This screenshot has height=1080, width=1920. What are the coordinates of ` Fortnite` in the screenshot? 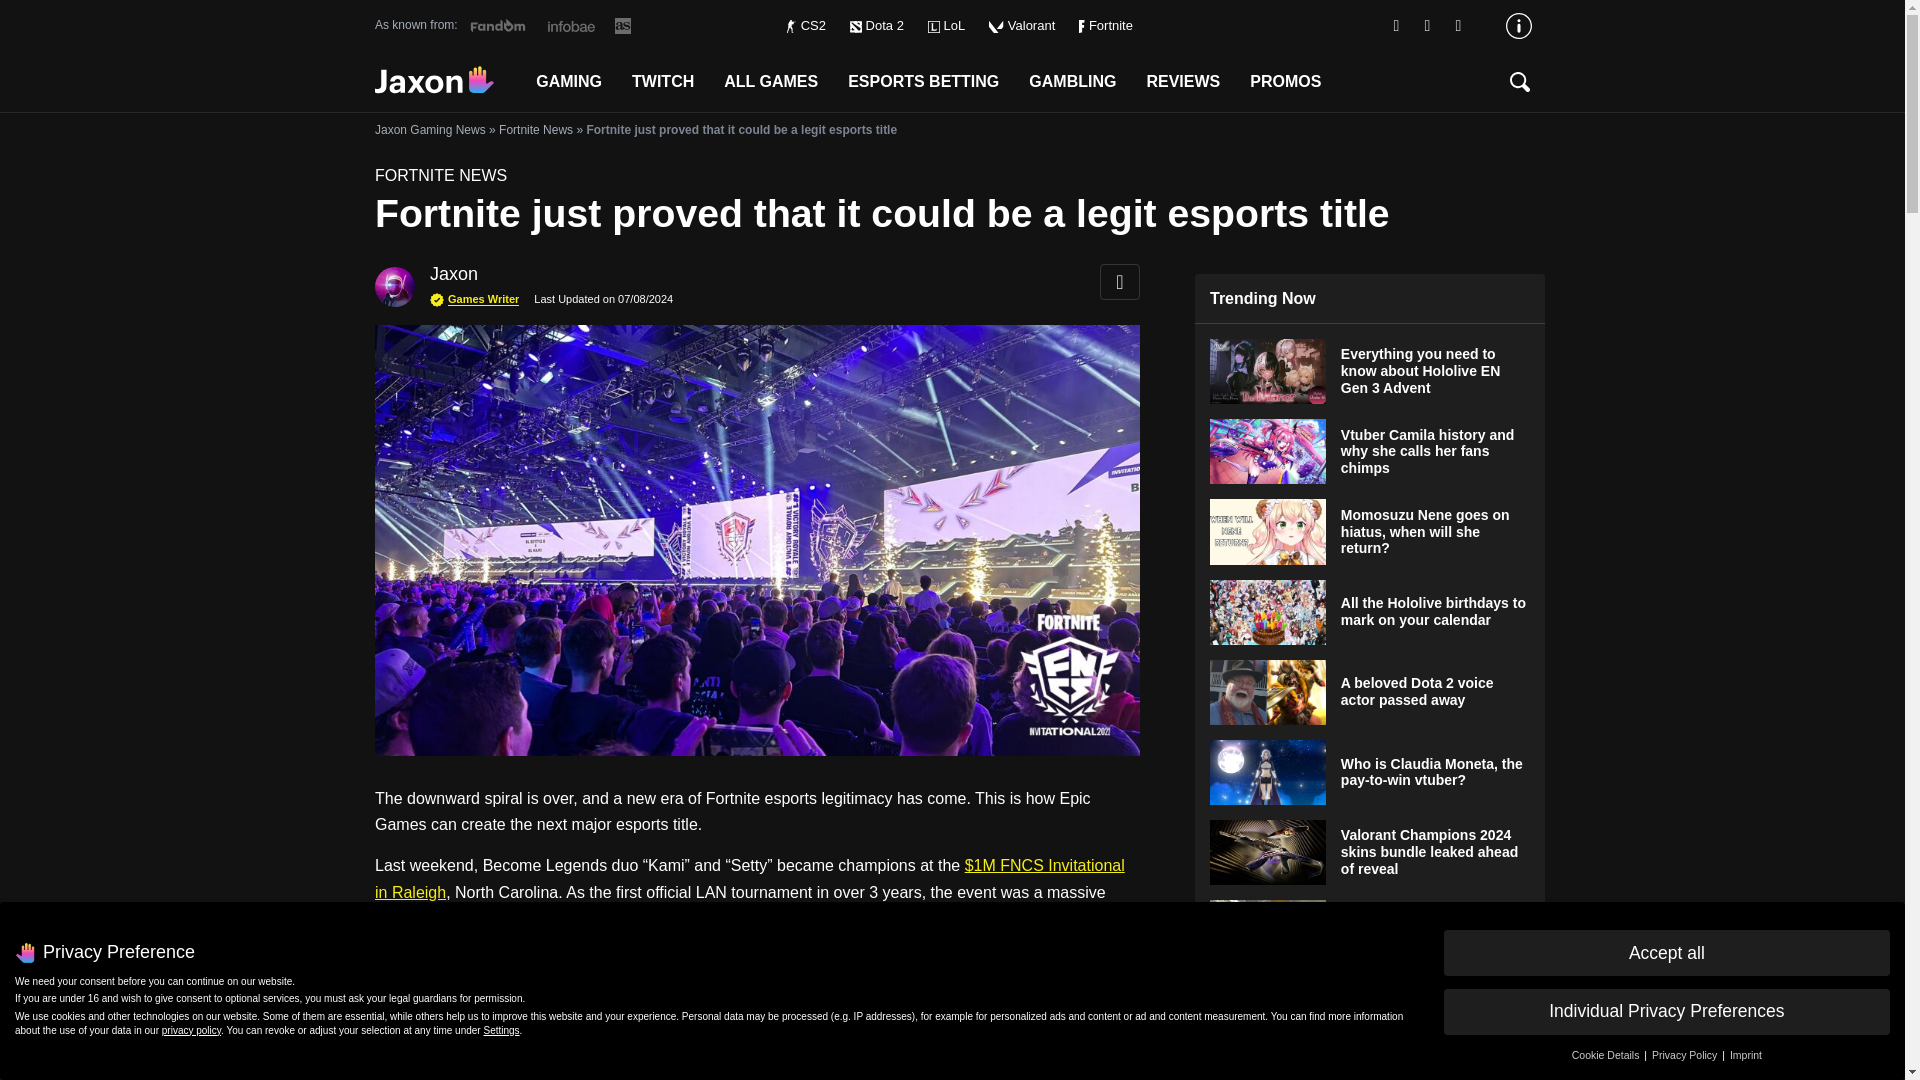 It's located at (1106, 26).